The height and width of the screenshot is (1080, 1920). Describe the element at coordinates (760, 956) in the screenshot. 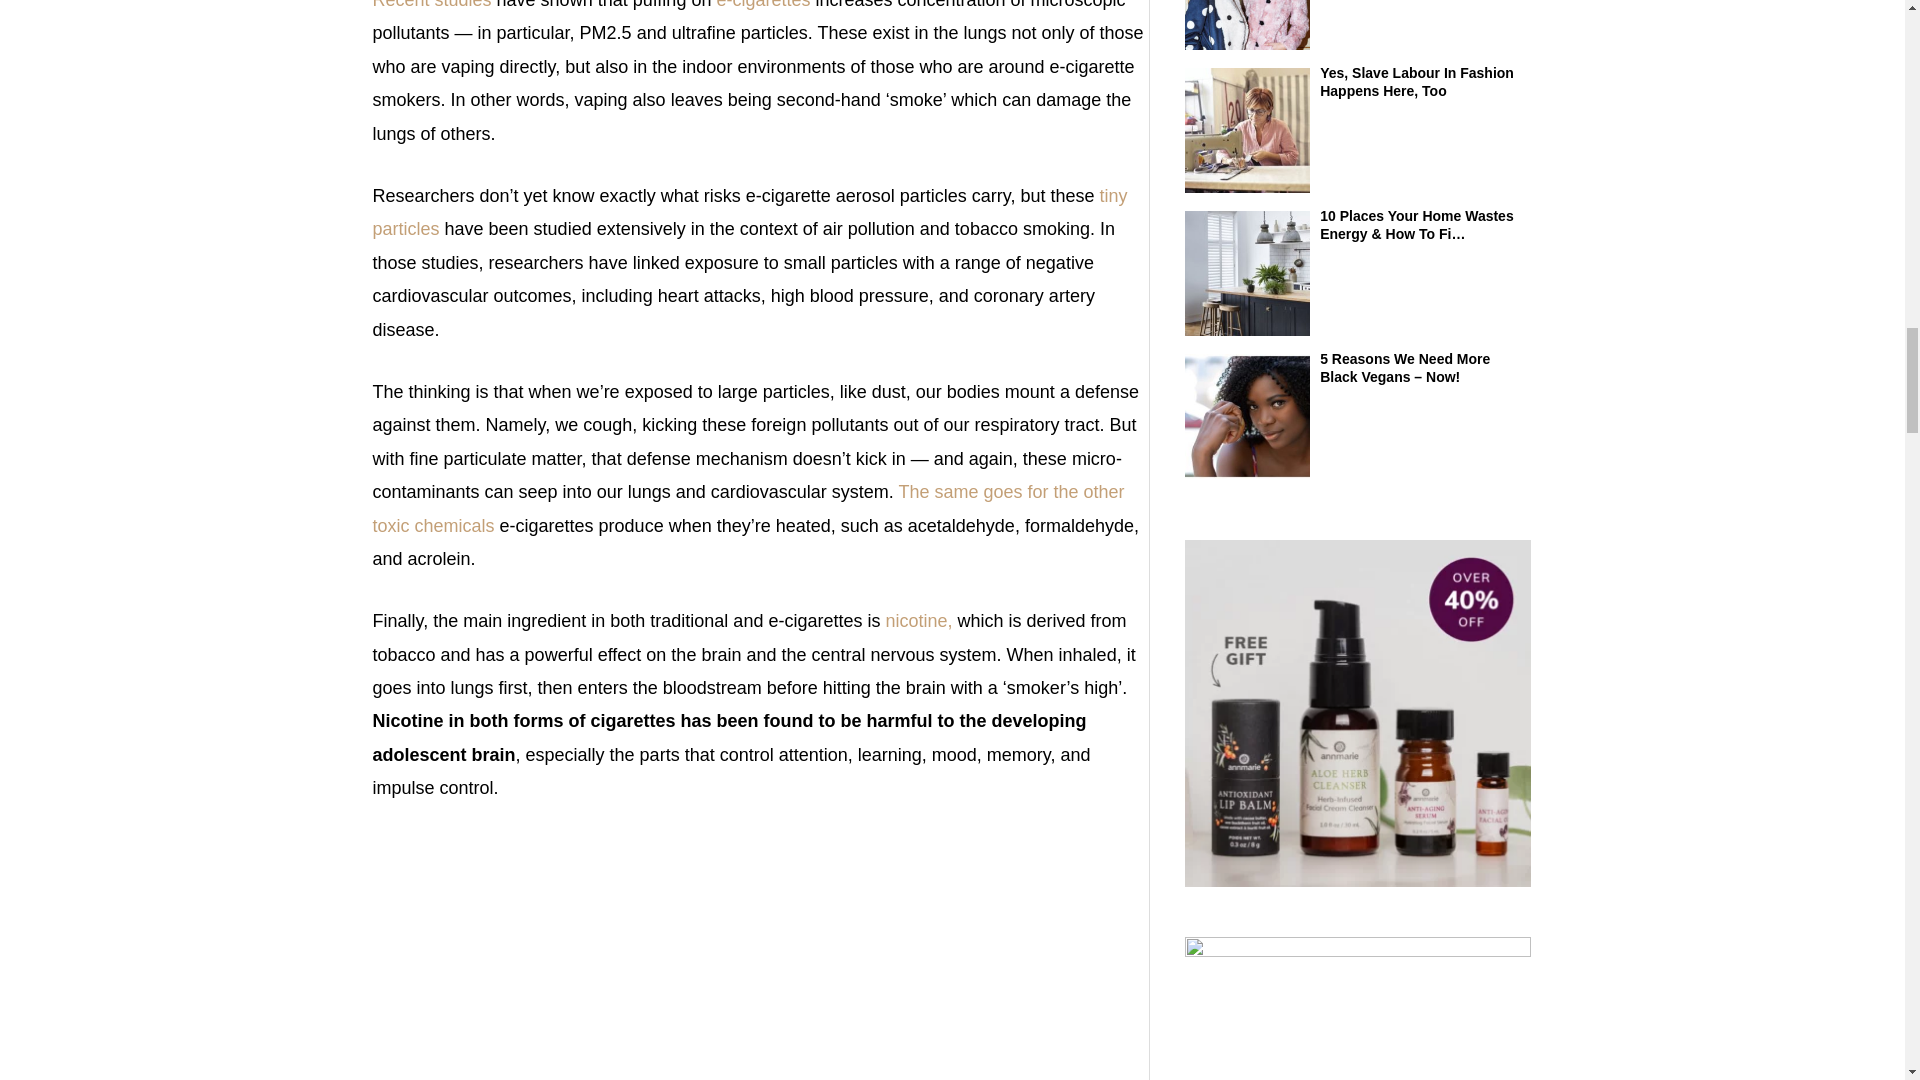

I see `How Instagram promotes electronic cigarettes to children` at that location.